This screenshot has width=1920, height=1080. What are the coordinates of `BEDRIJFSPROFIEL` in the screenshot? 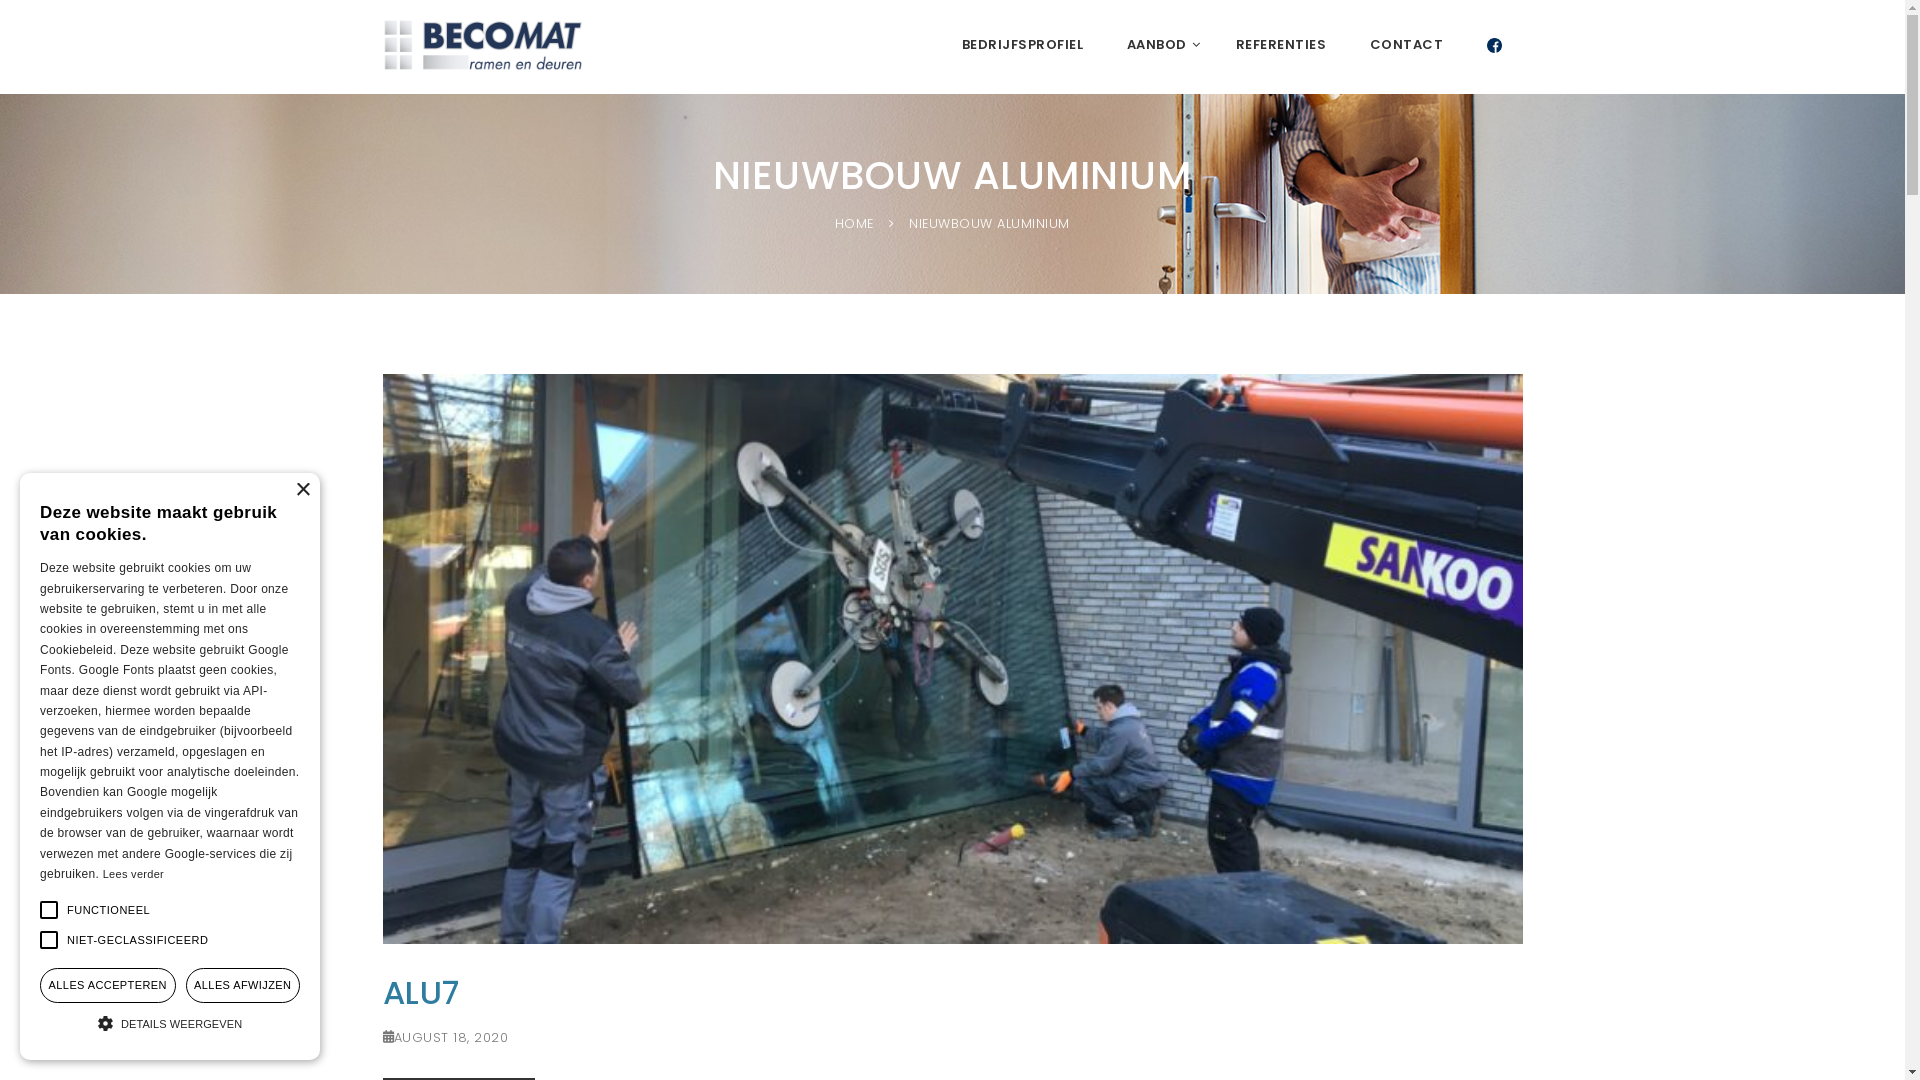 It's located at (1023, 45).